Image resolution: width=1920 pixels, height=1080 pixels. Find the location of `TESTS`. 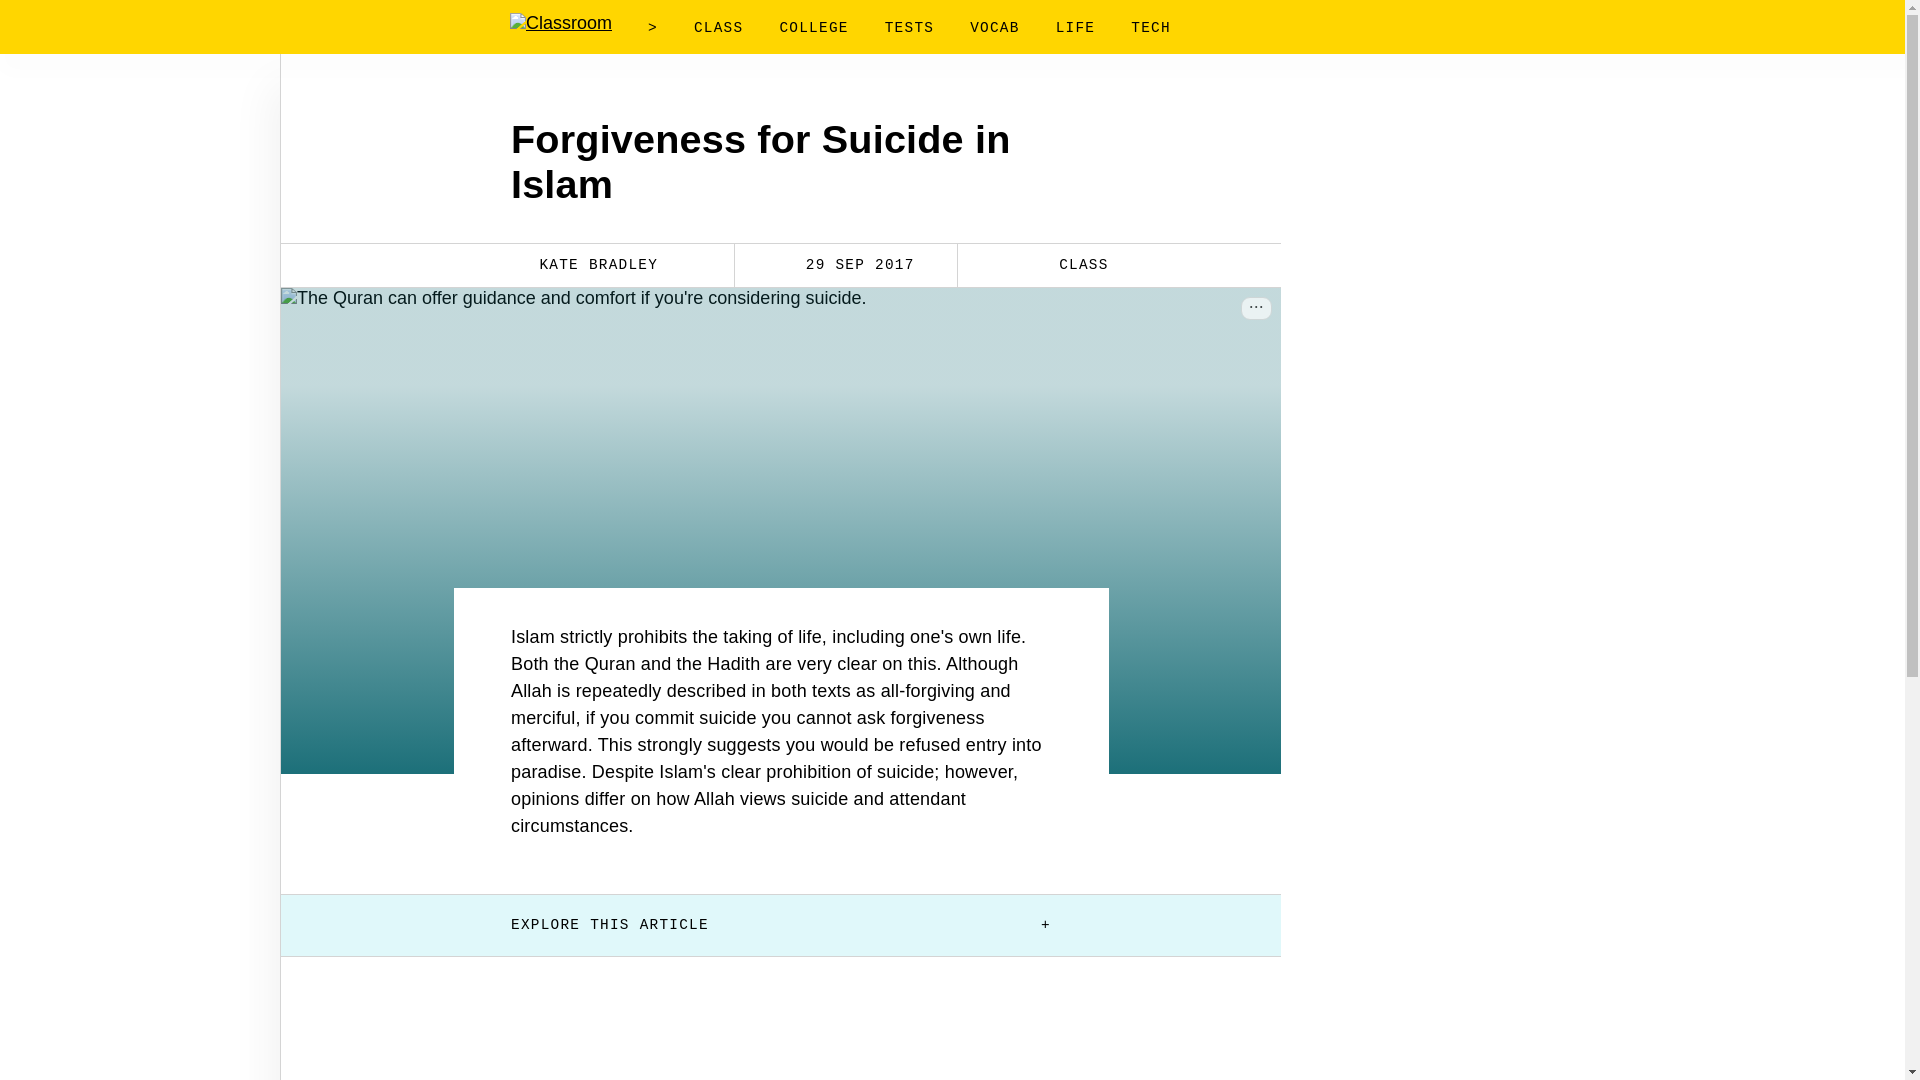

TESTS is located at coordinates (909, 28).